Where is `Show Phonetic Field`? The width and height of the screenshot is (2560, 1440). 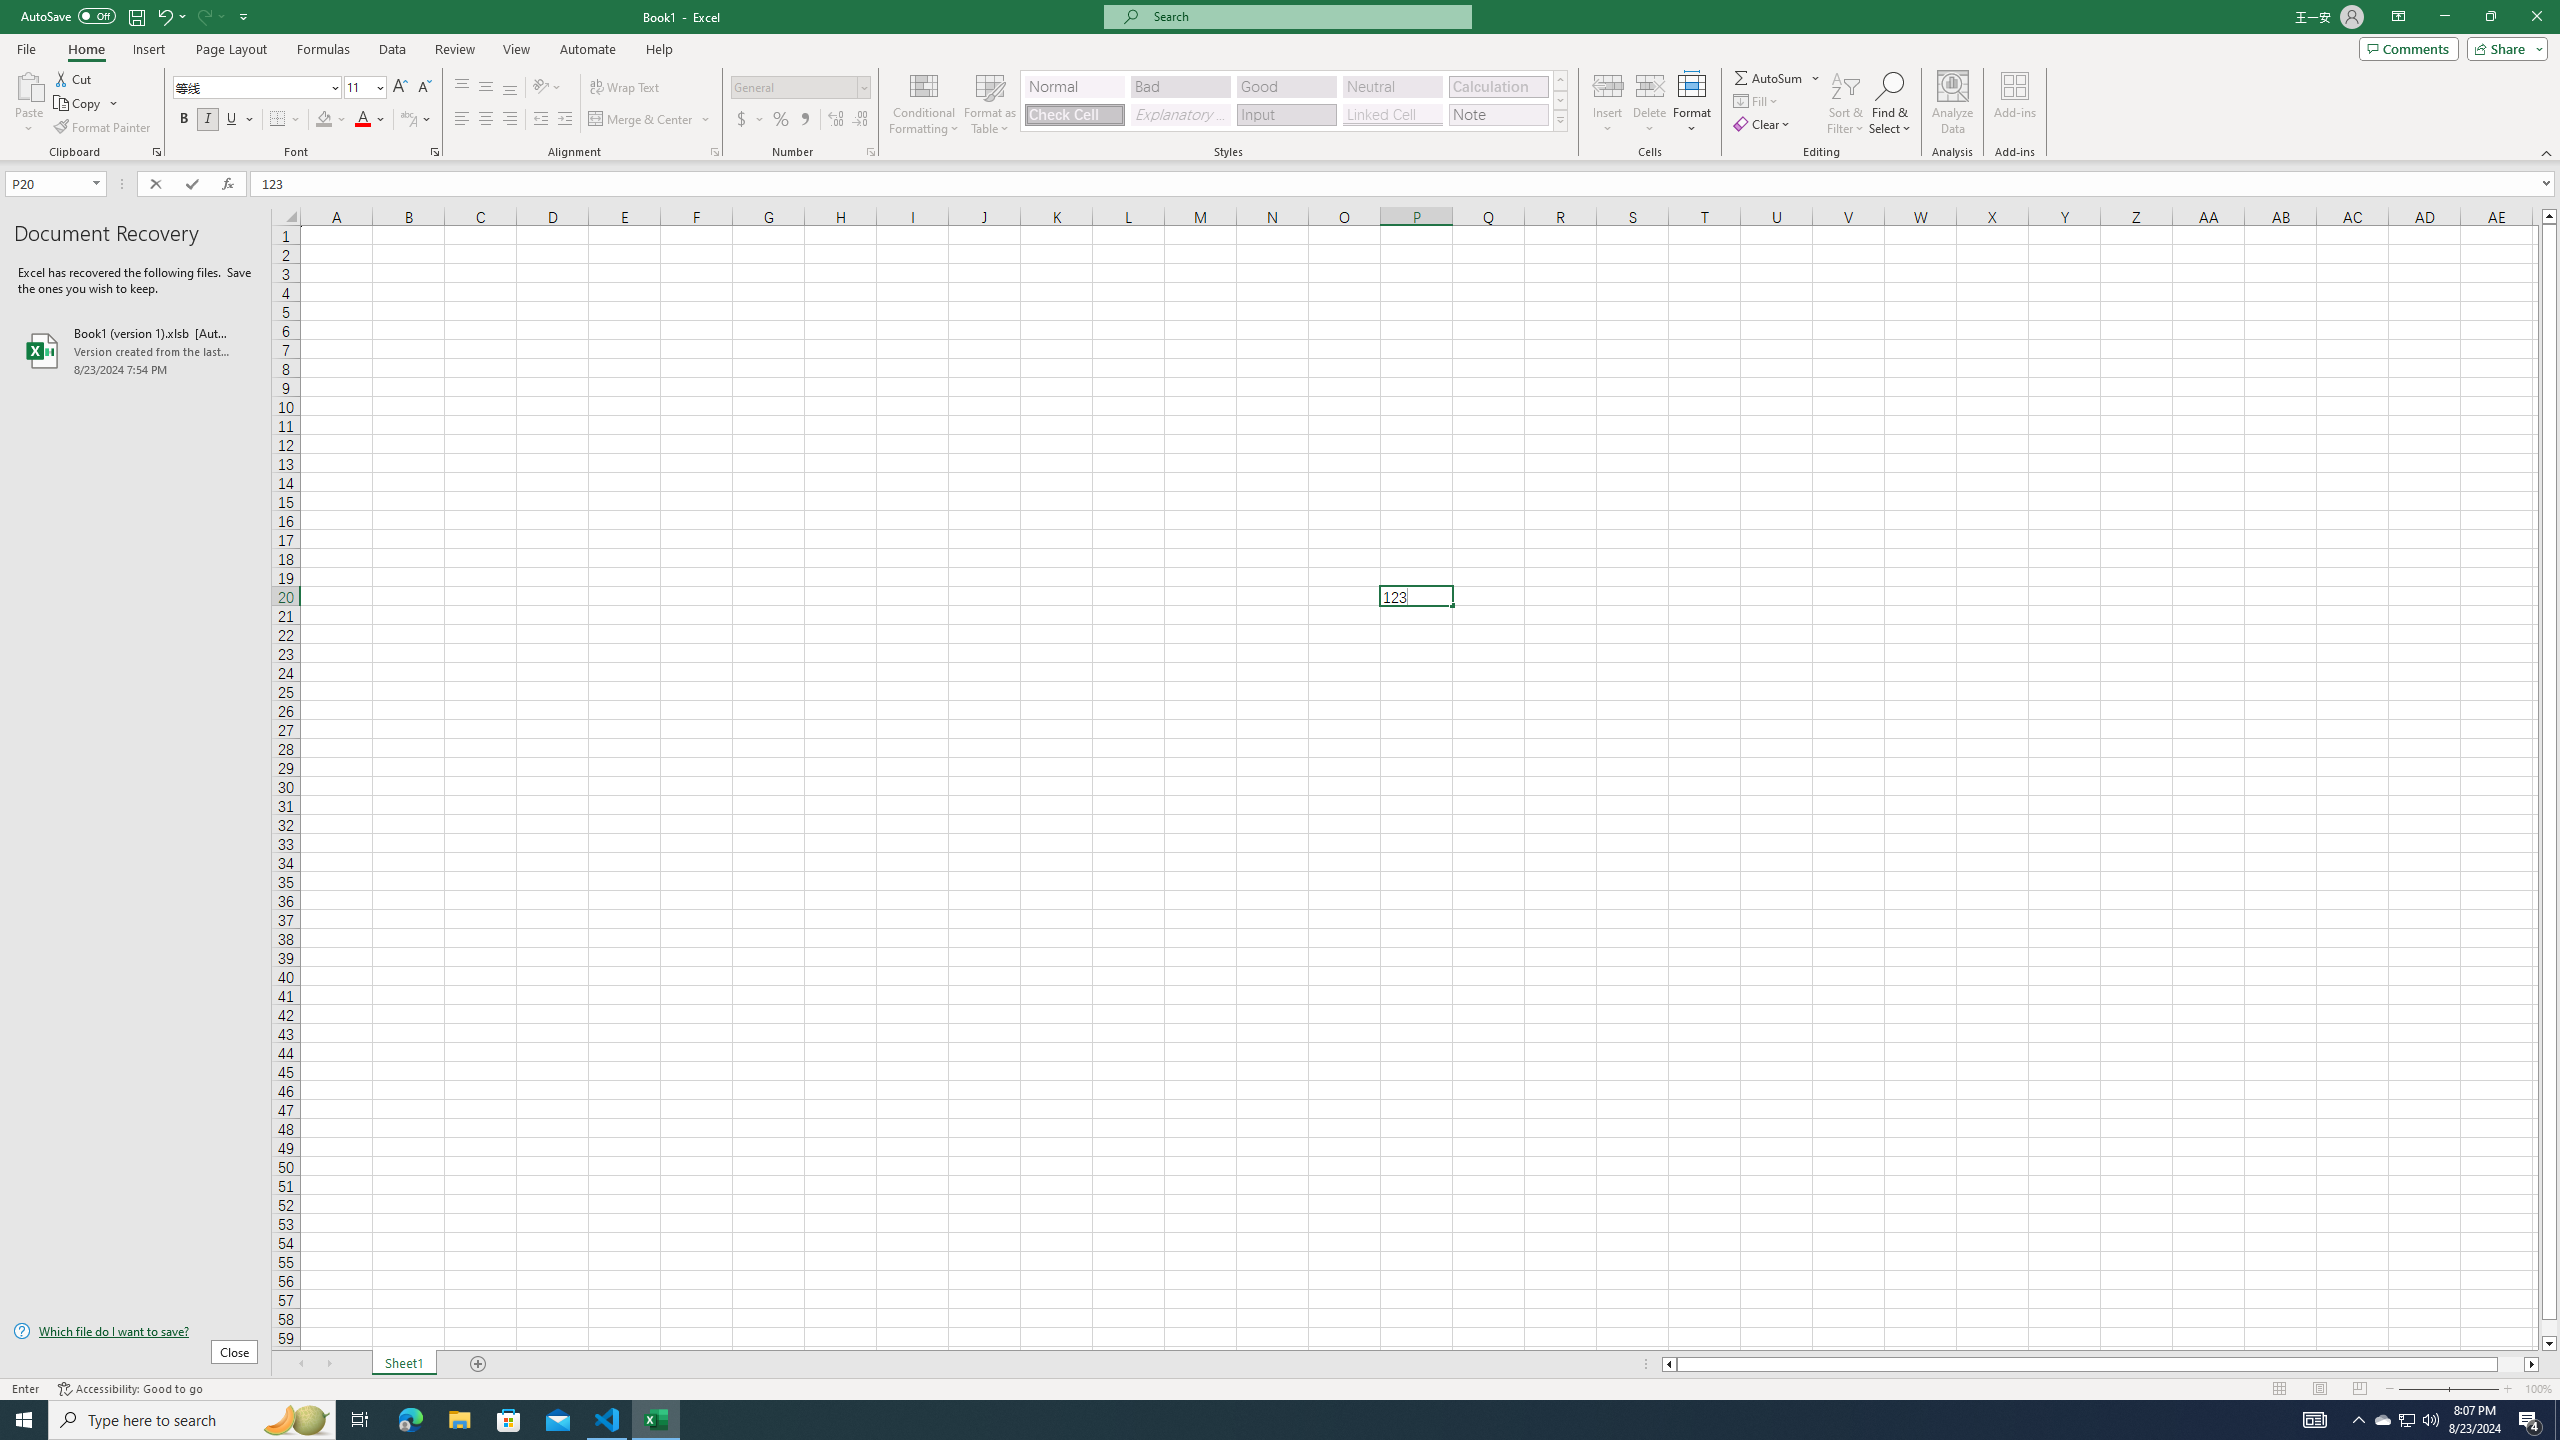 Show Phonetic Field is located at coordinates (408, 120).